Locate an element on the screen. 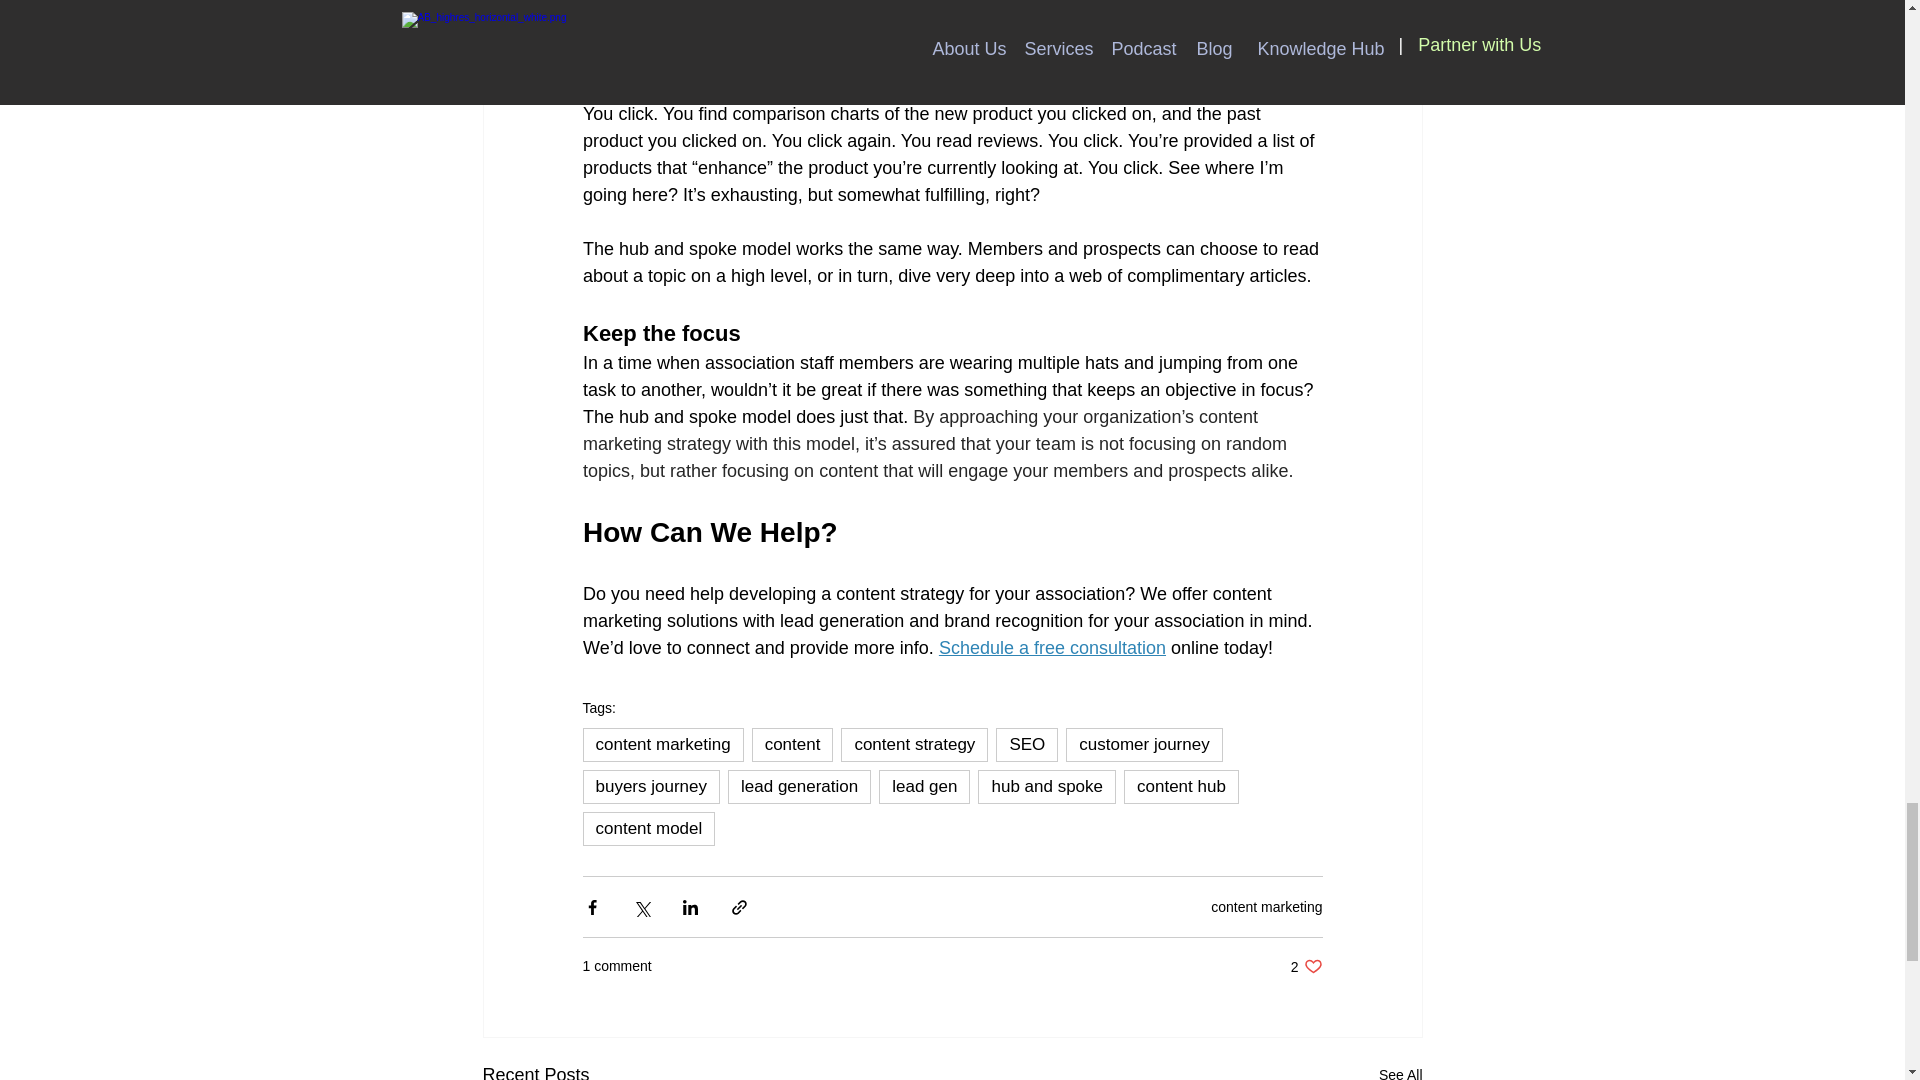 The width and height of the screenshot is (1920, 1080). SEO is located at coordinates (1306, 966).